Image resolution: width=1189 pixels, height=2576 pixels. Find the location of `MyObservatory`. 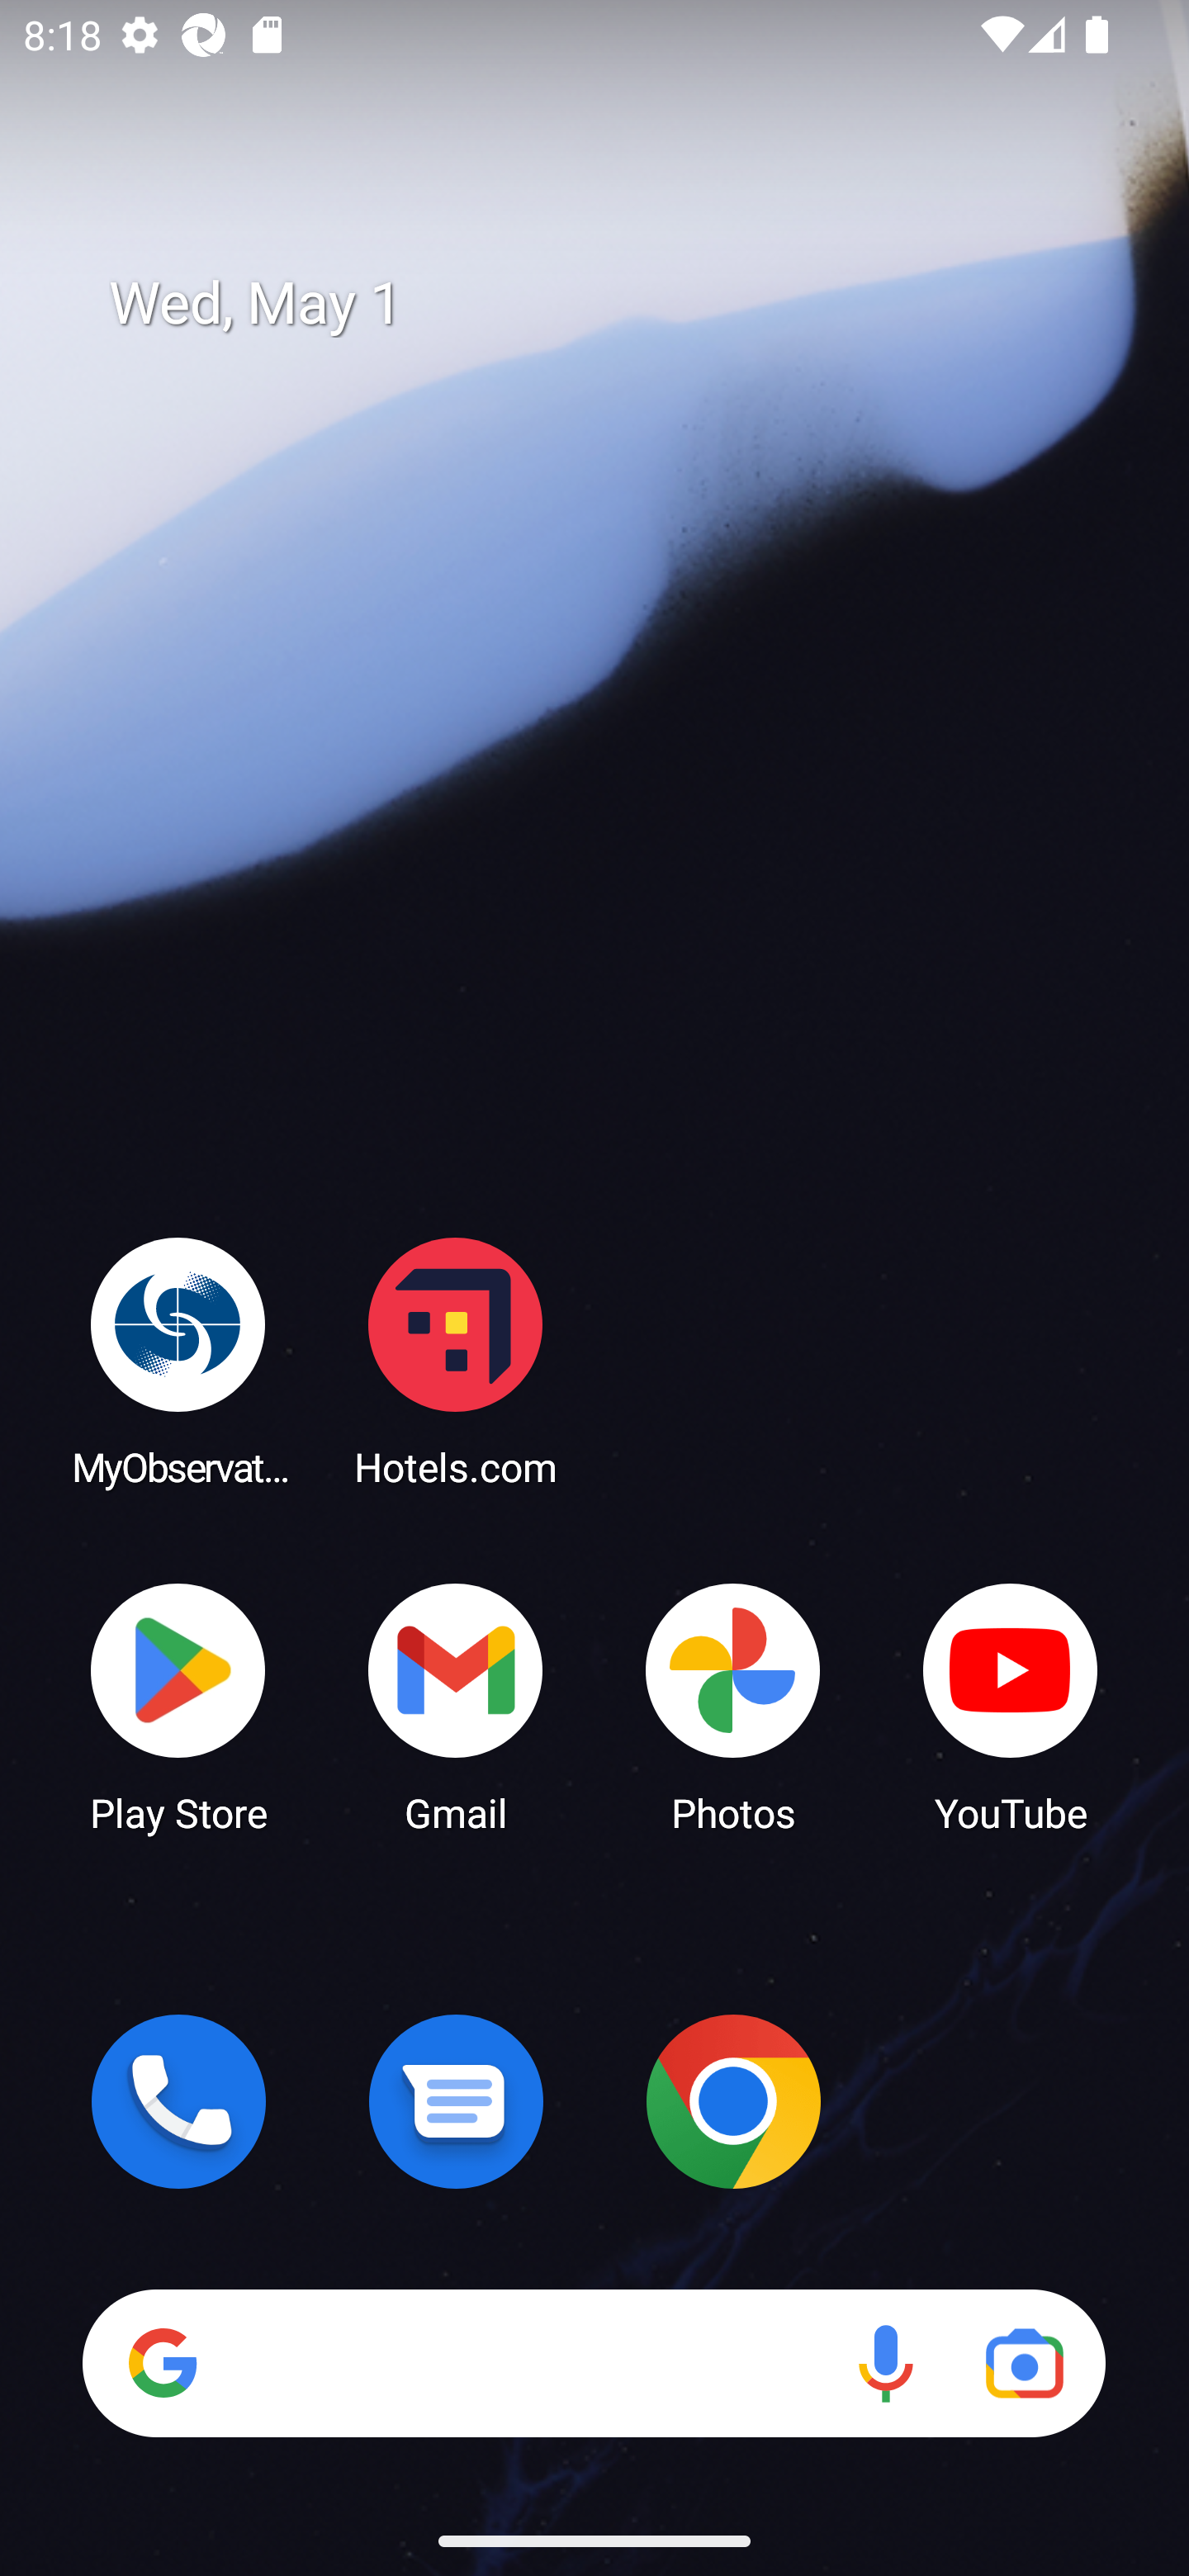

MyObservatory is located at coordinates (178, 1361).